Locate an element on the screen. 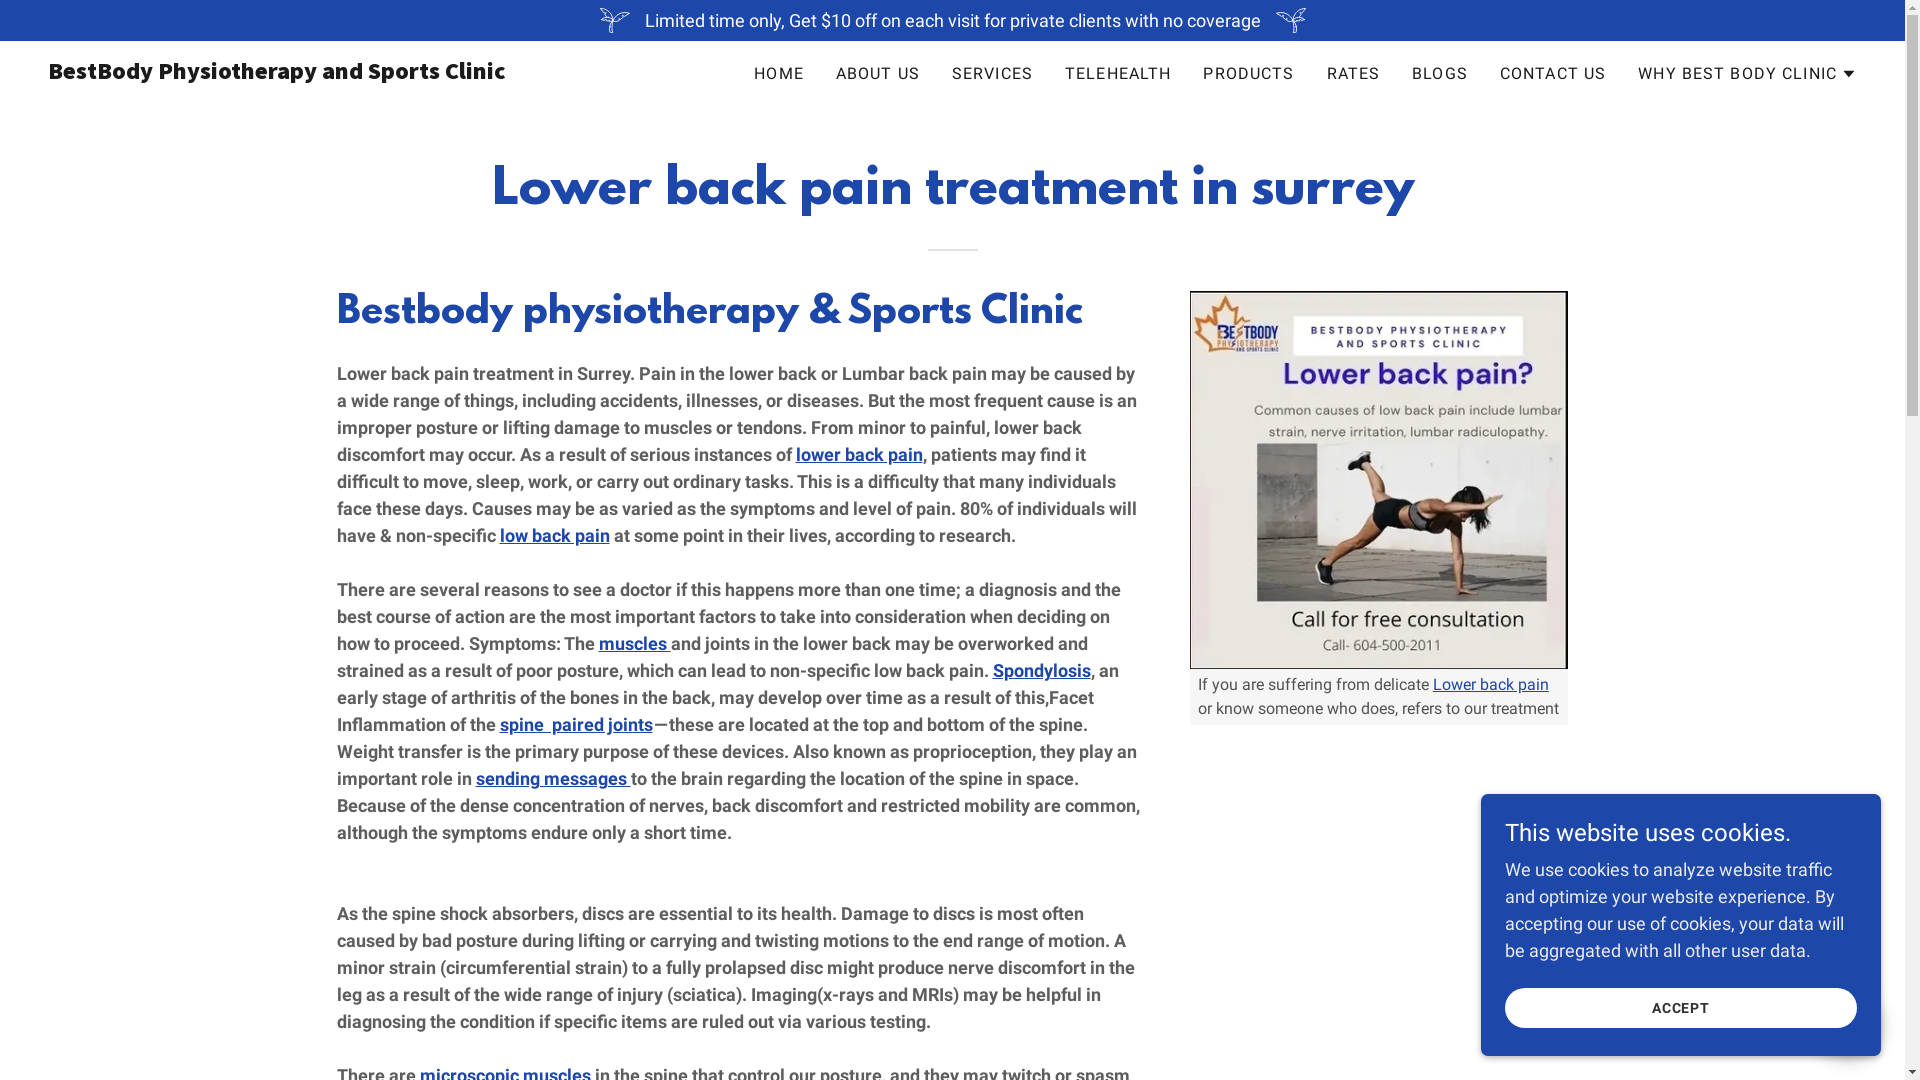 The height and width of the screenshot is (1080, 1920). BLOGS is located at coordinates (1440, 74).